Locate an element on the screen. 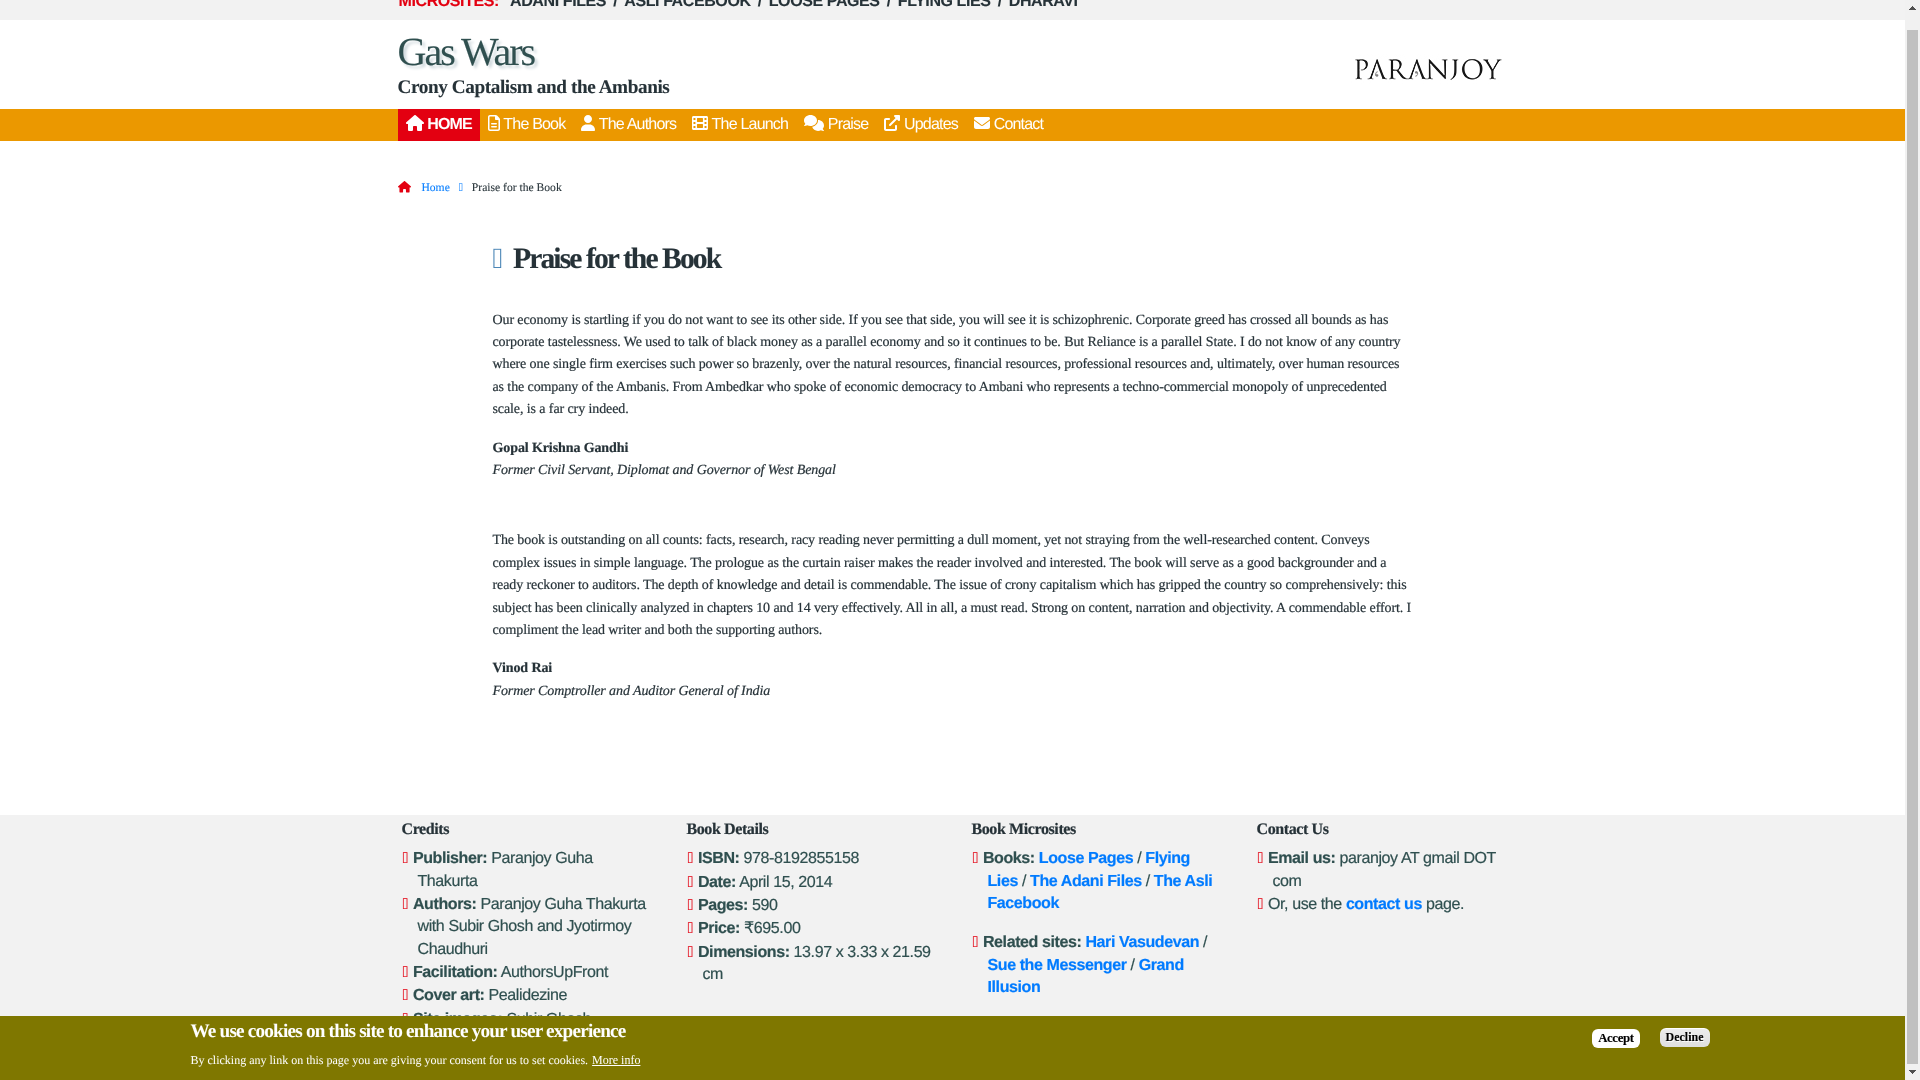  ASLI FACEBOOK is located at coordinates (686, 6).